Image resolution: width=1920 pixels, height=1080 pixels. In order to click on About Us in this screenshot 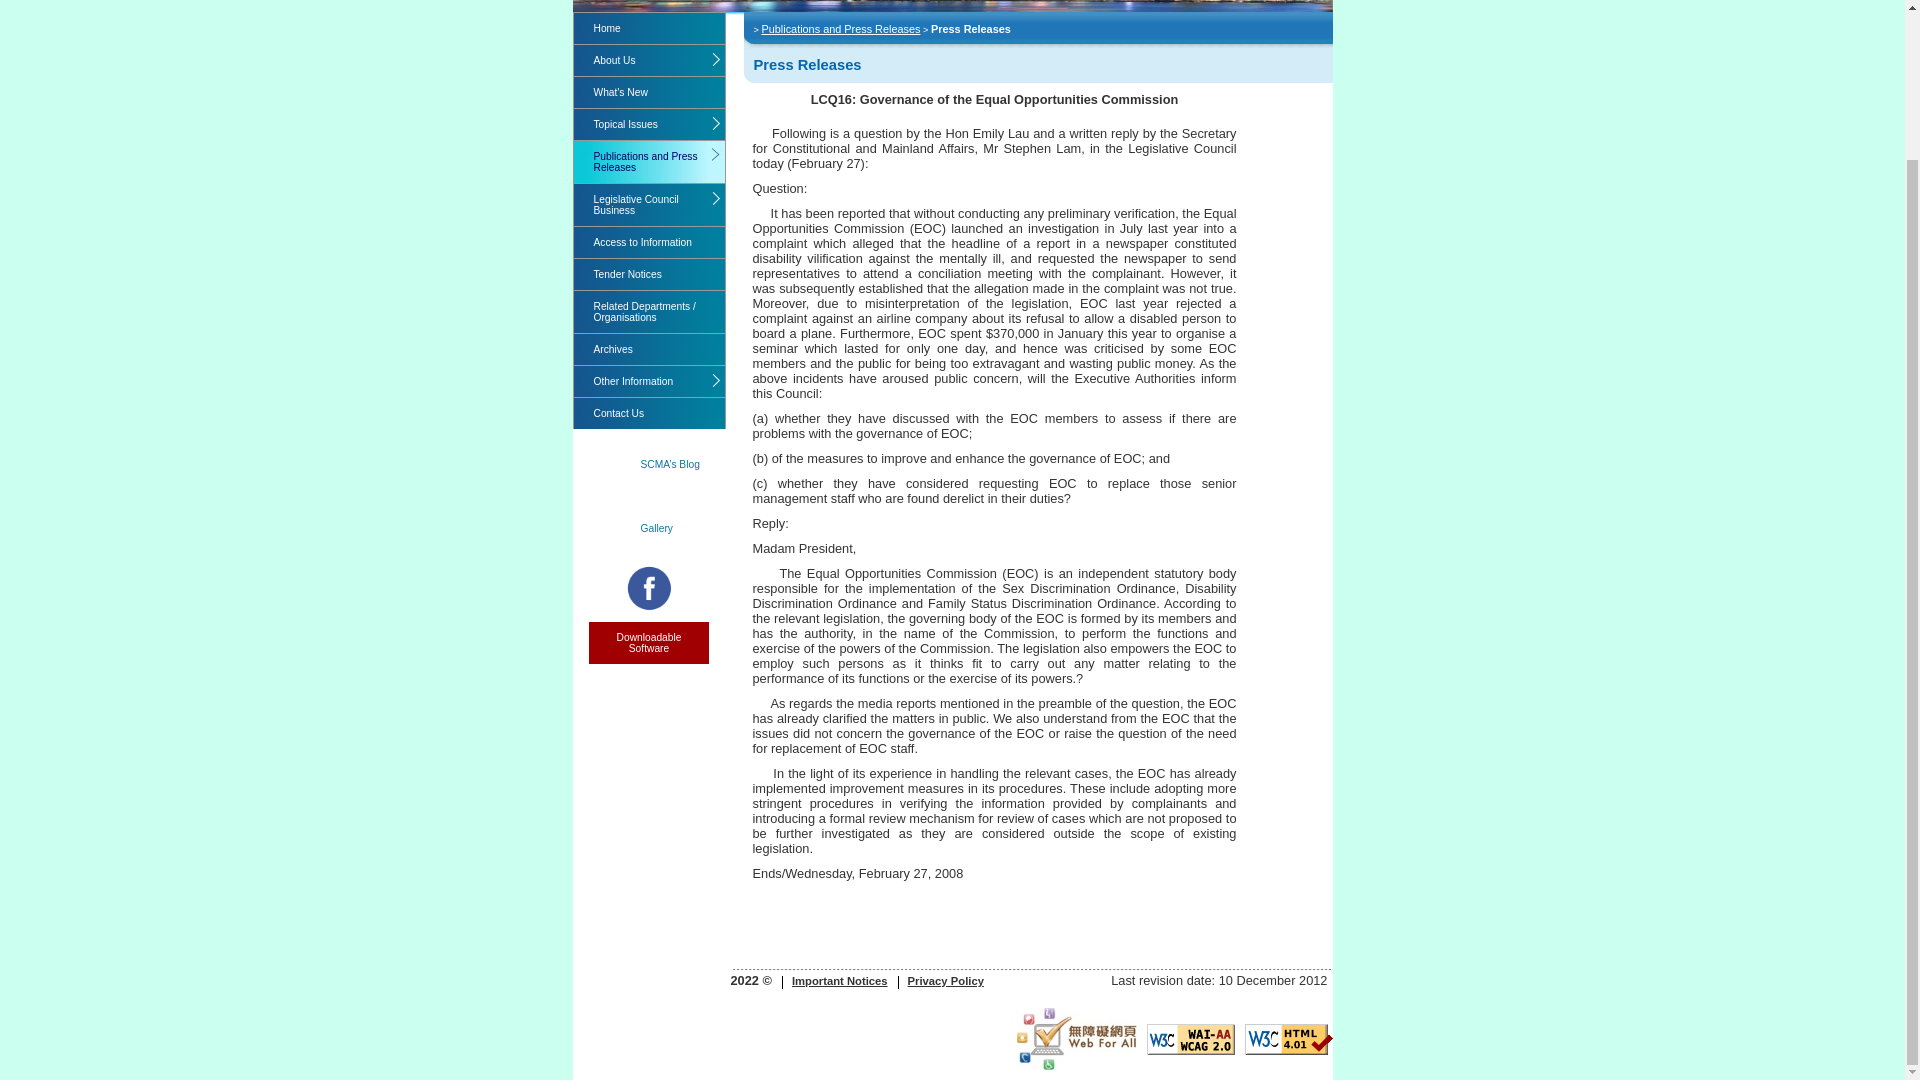, I will do `click(650, 60)`.